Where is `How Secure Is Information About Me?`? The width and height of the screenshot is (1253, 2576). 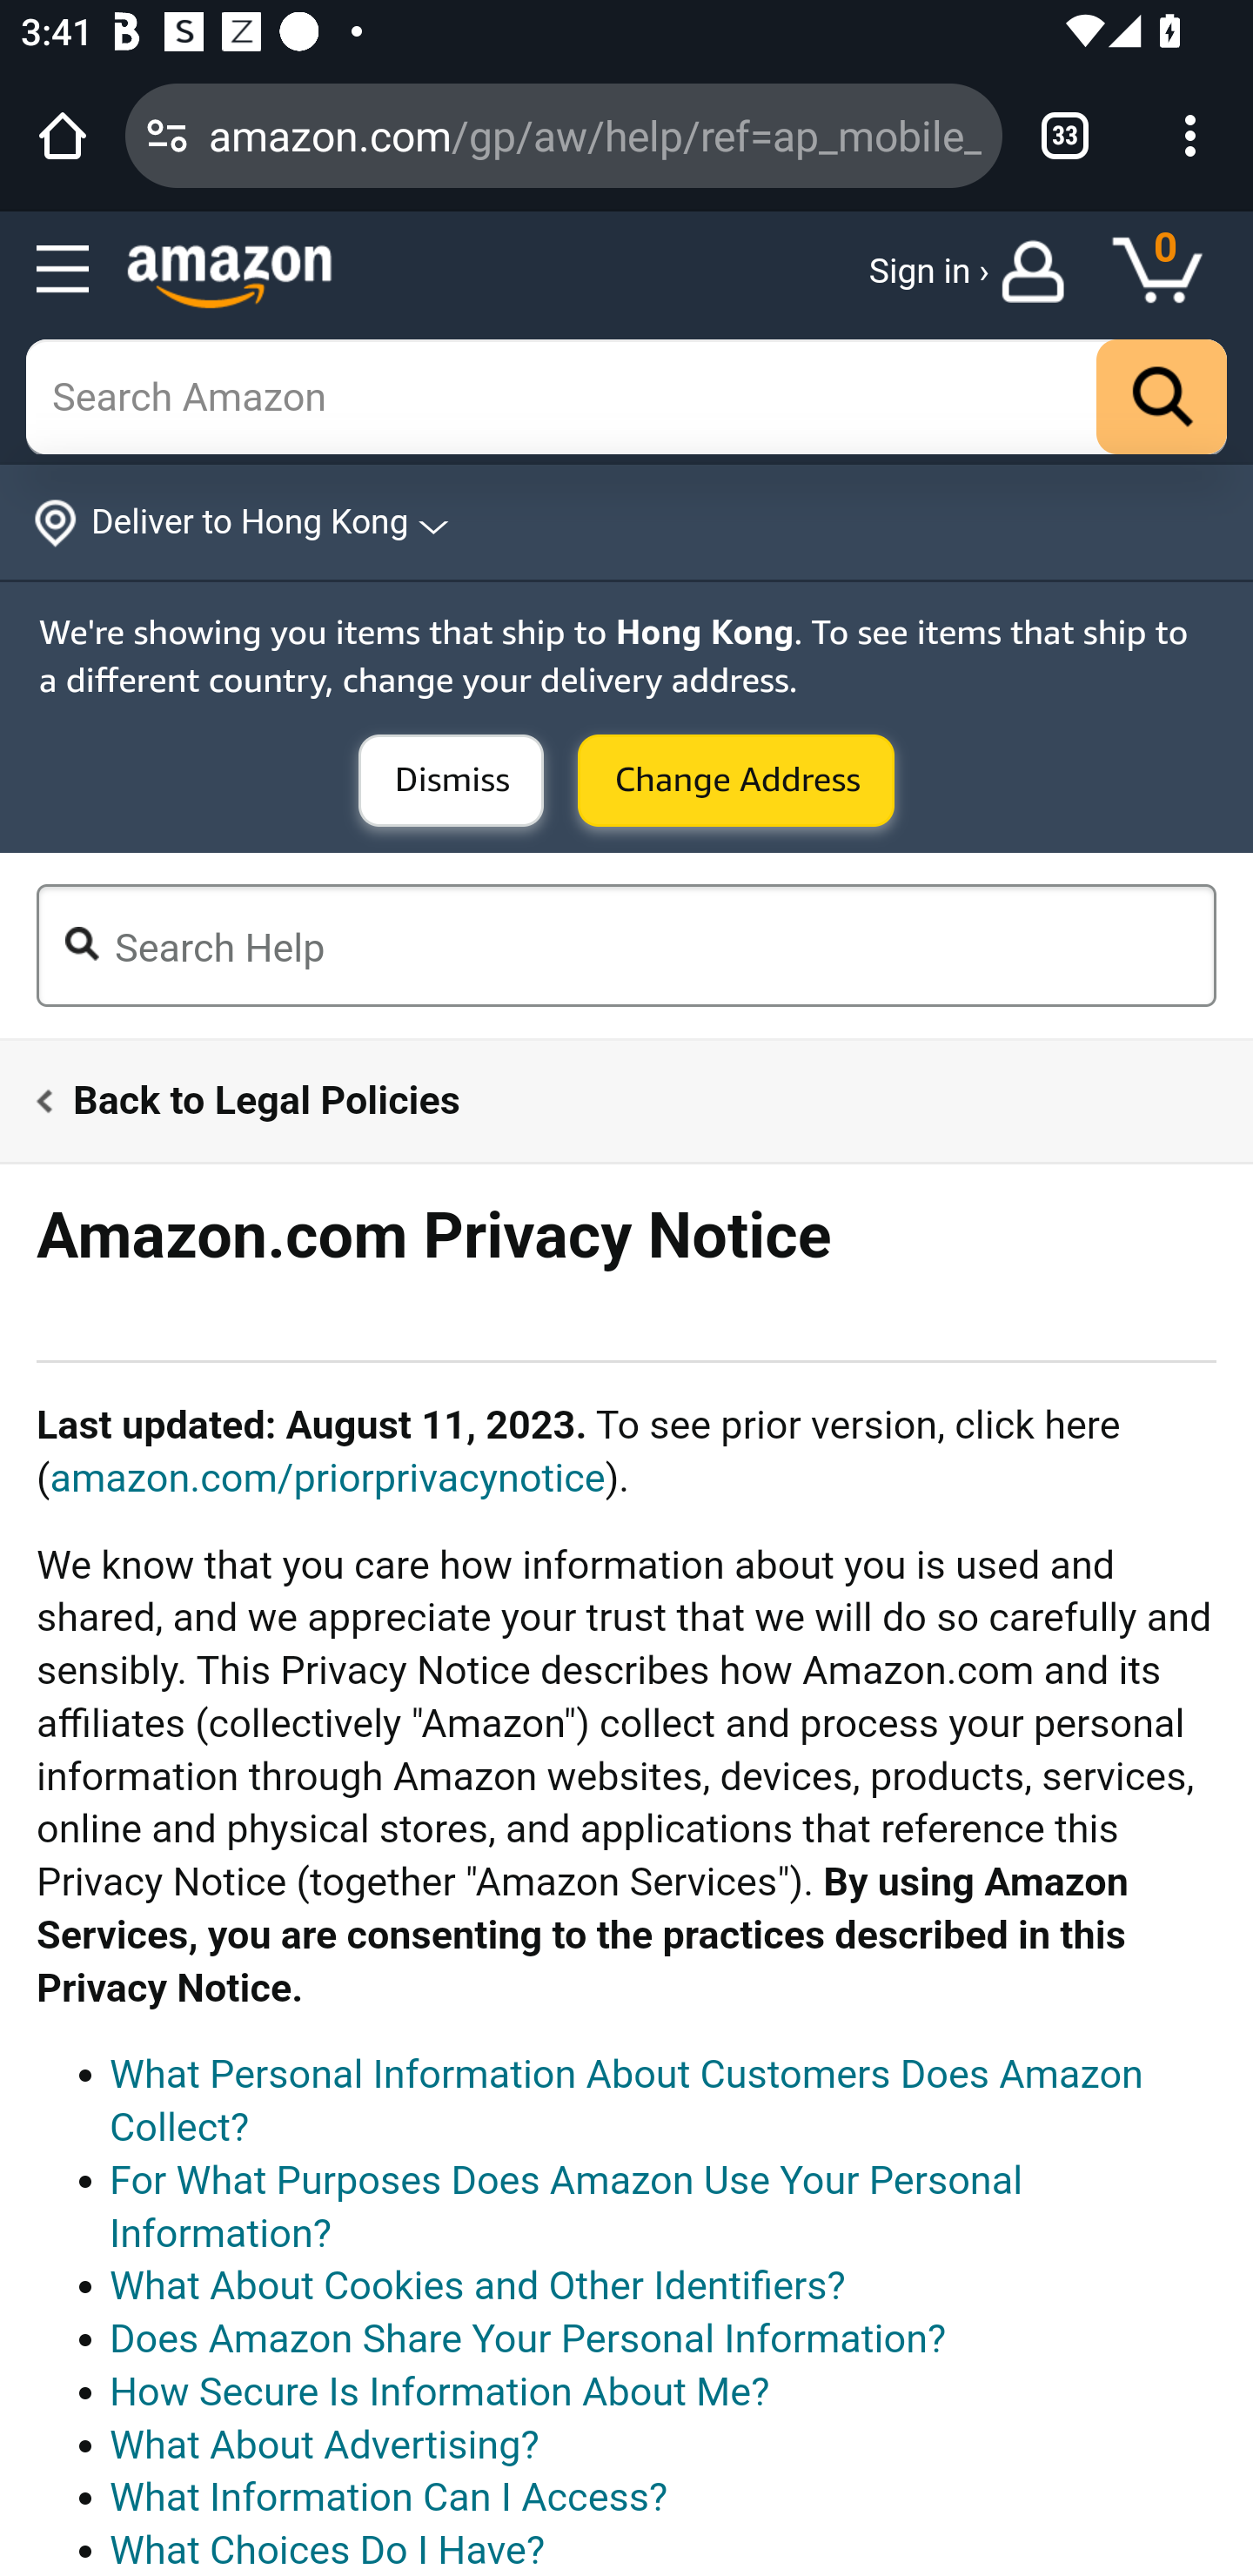 How Secure Is Information About Me? is located at coordinates (440, 2392).